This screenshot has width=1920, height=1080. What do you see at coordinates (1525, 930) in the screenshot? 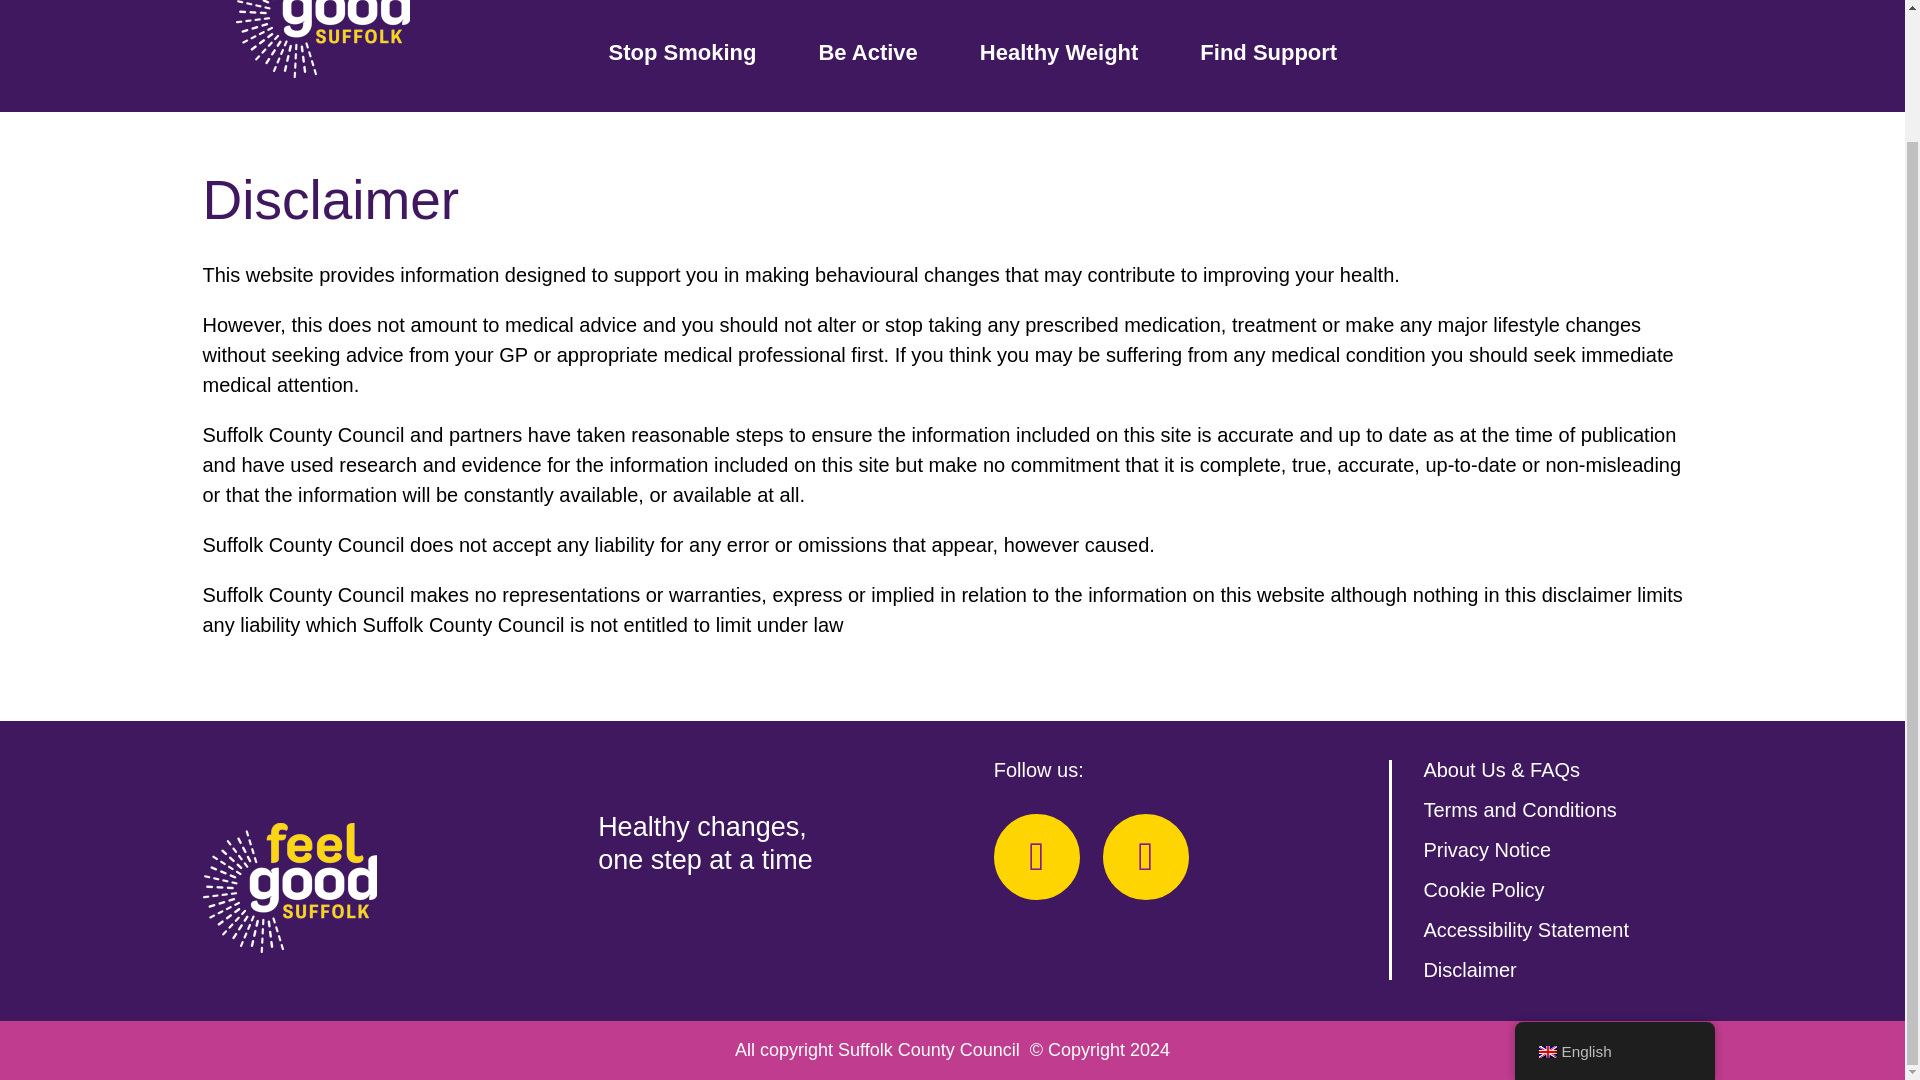
I see `Accessibility Statement` at bounding box center [1525, 930].